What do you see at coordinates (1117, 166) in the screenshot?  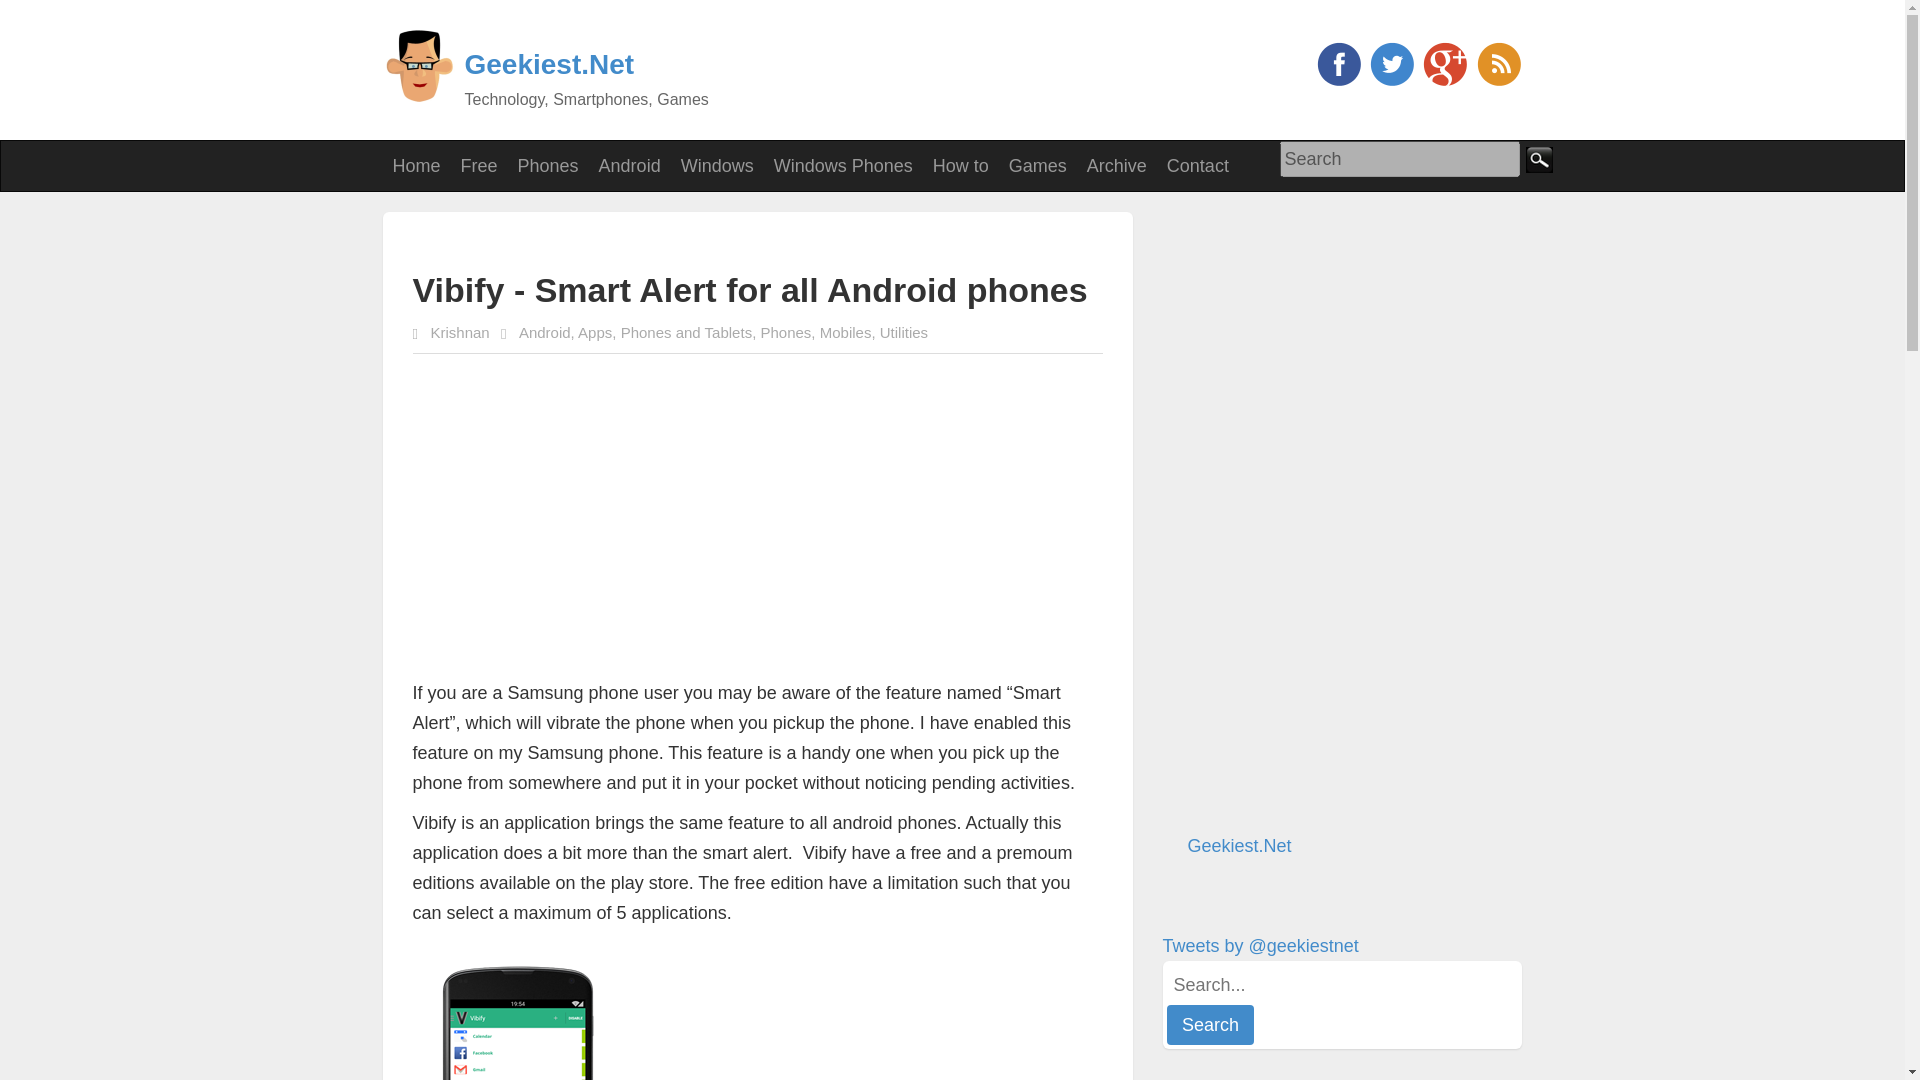 I see `Archive` at bounding box center [1117, 166].